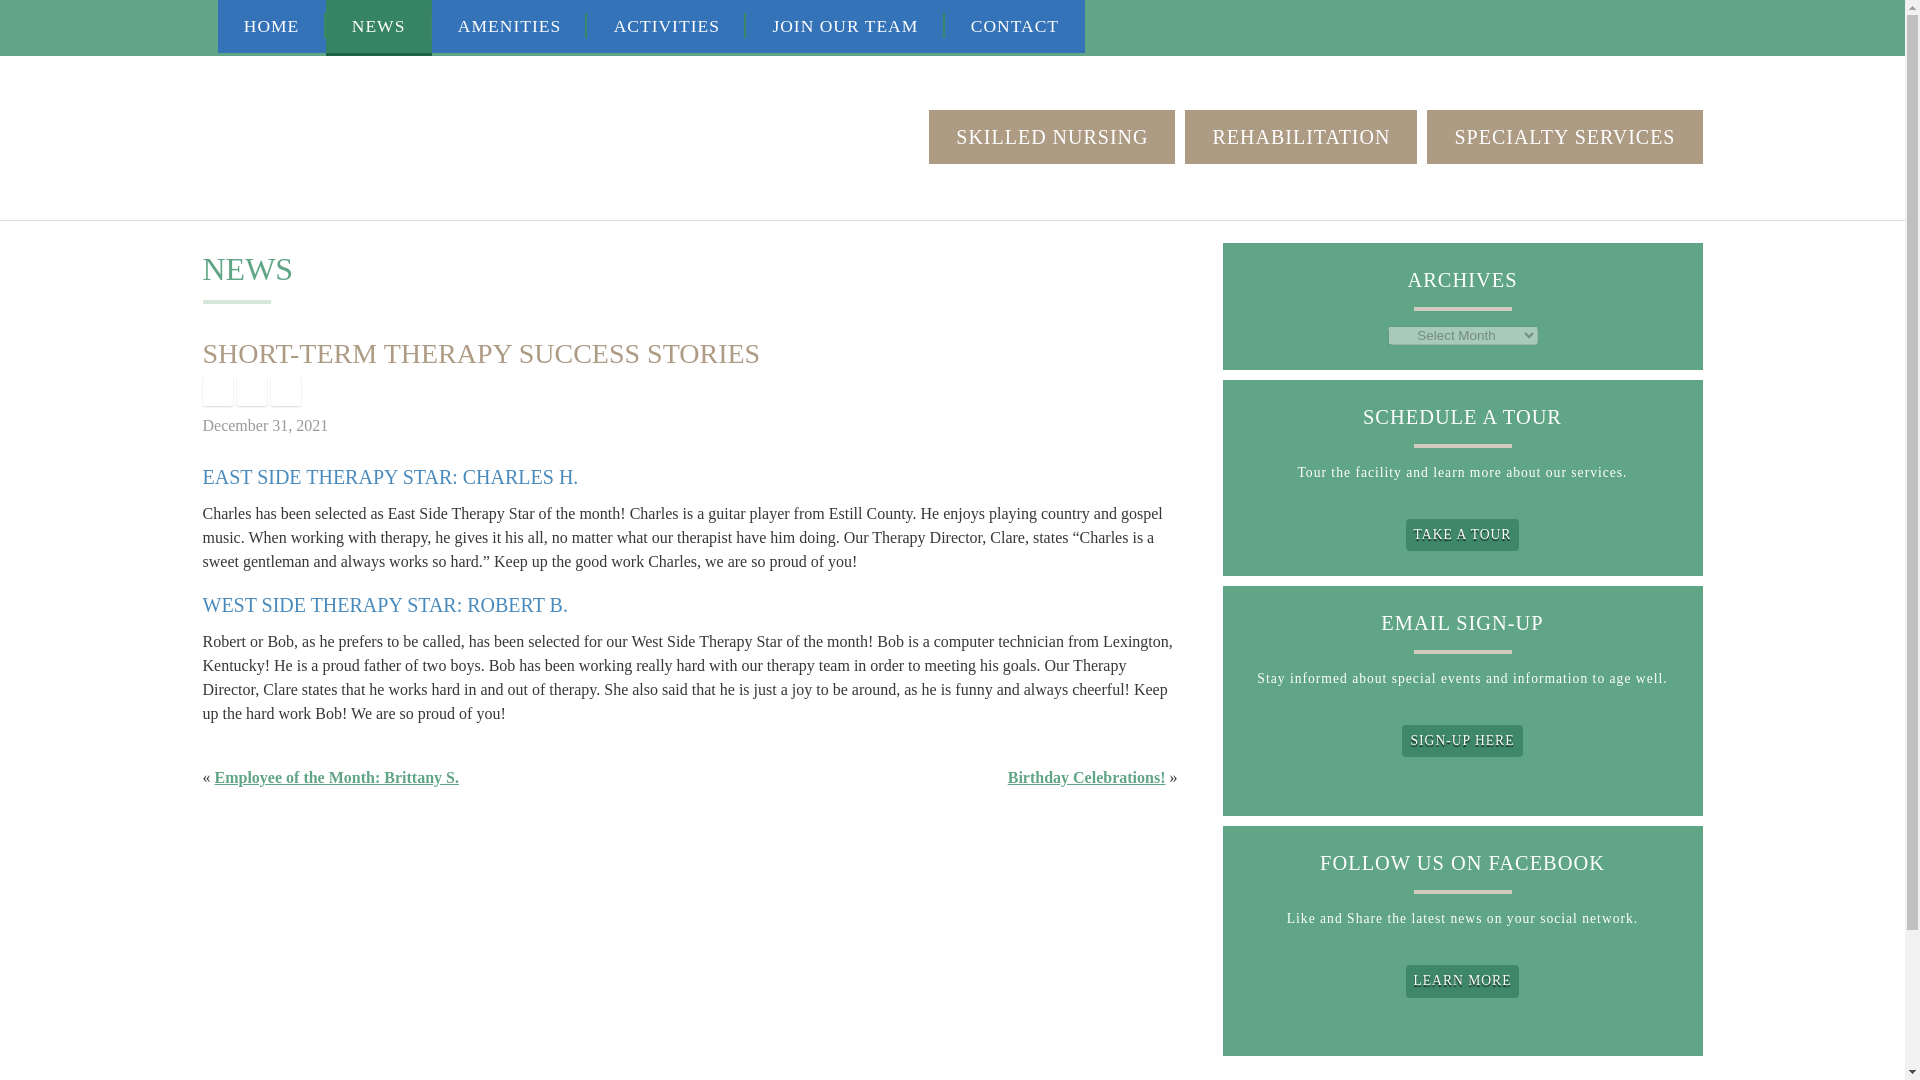 This screenshot has height=1080, width=1920. Describe the element at coordinates (272, 26) in the screenshot. I see `HOME` at that location.